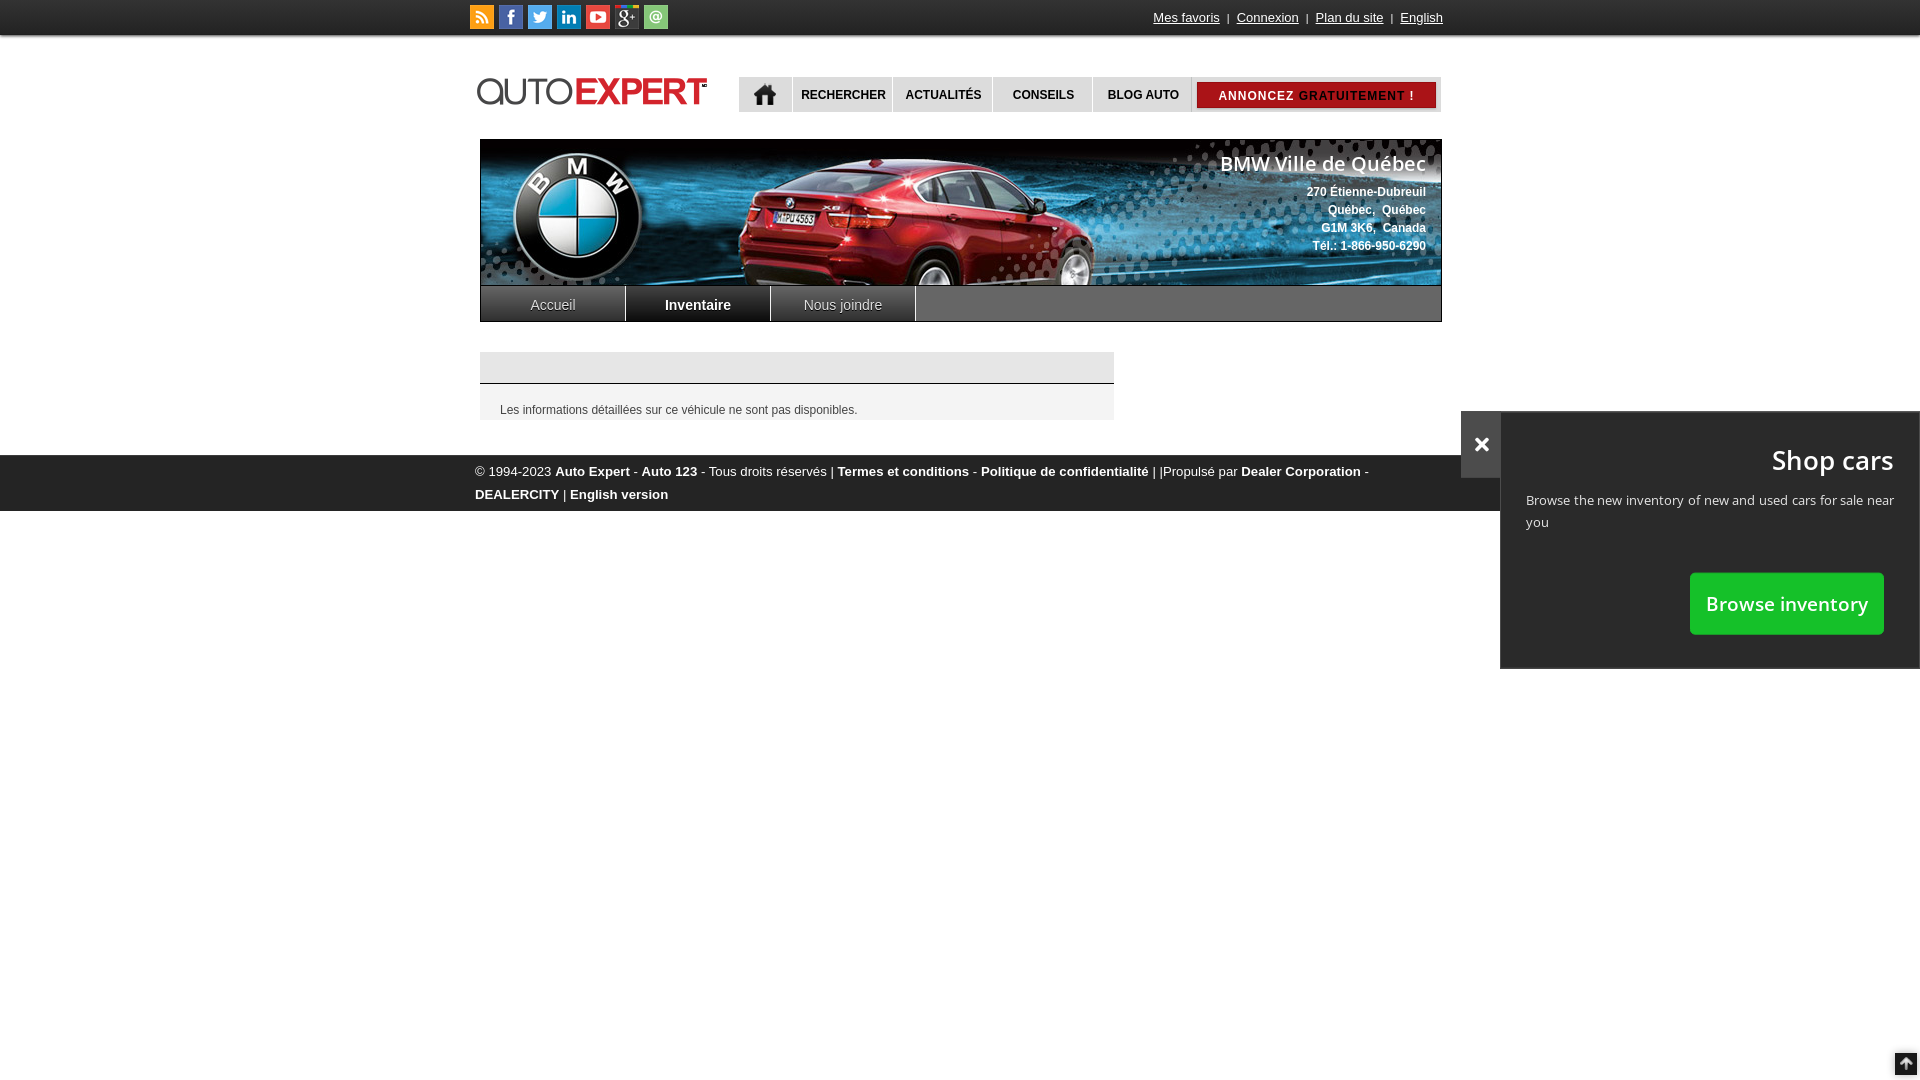 The width and height of the screenshot is (1920, 1080). What do you see at coordinates (511, 25) in the screenshot?
I see `Suivez autoExpert.ca sur Facebook` at bounding box center [511, 25].